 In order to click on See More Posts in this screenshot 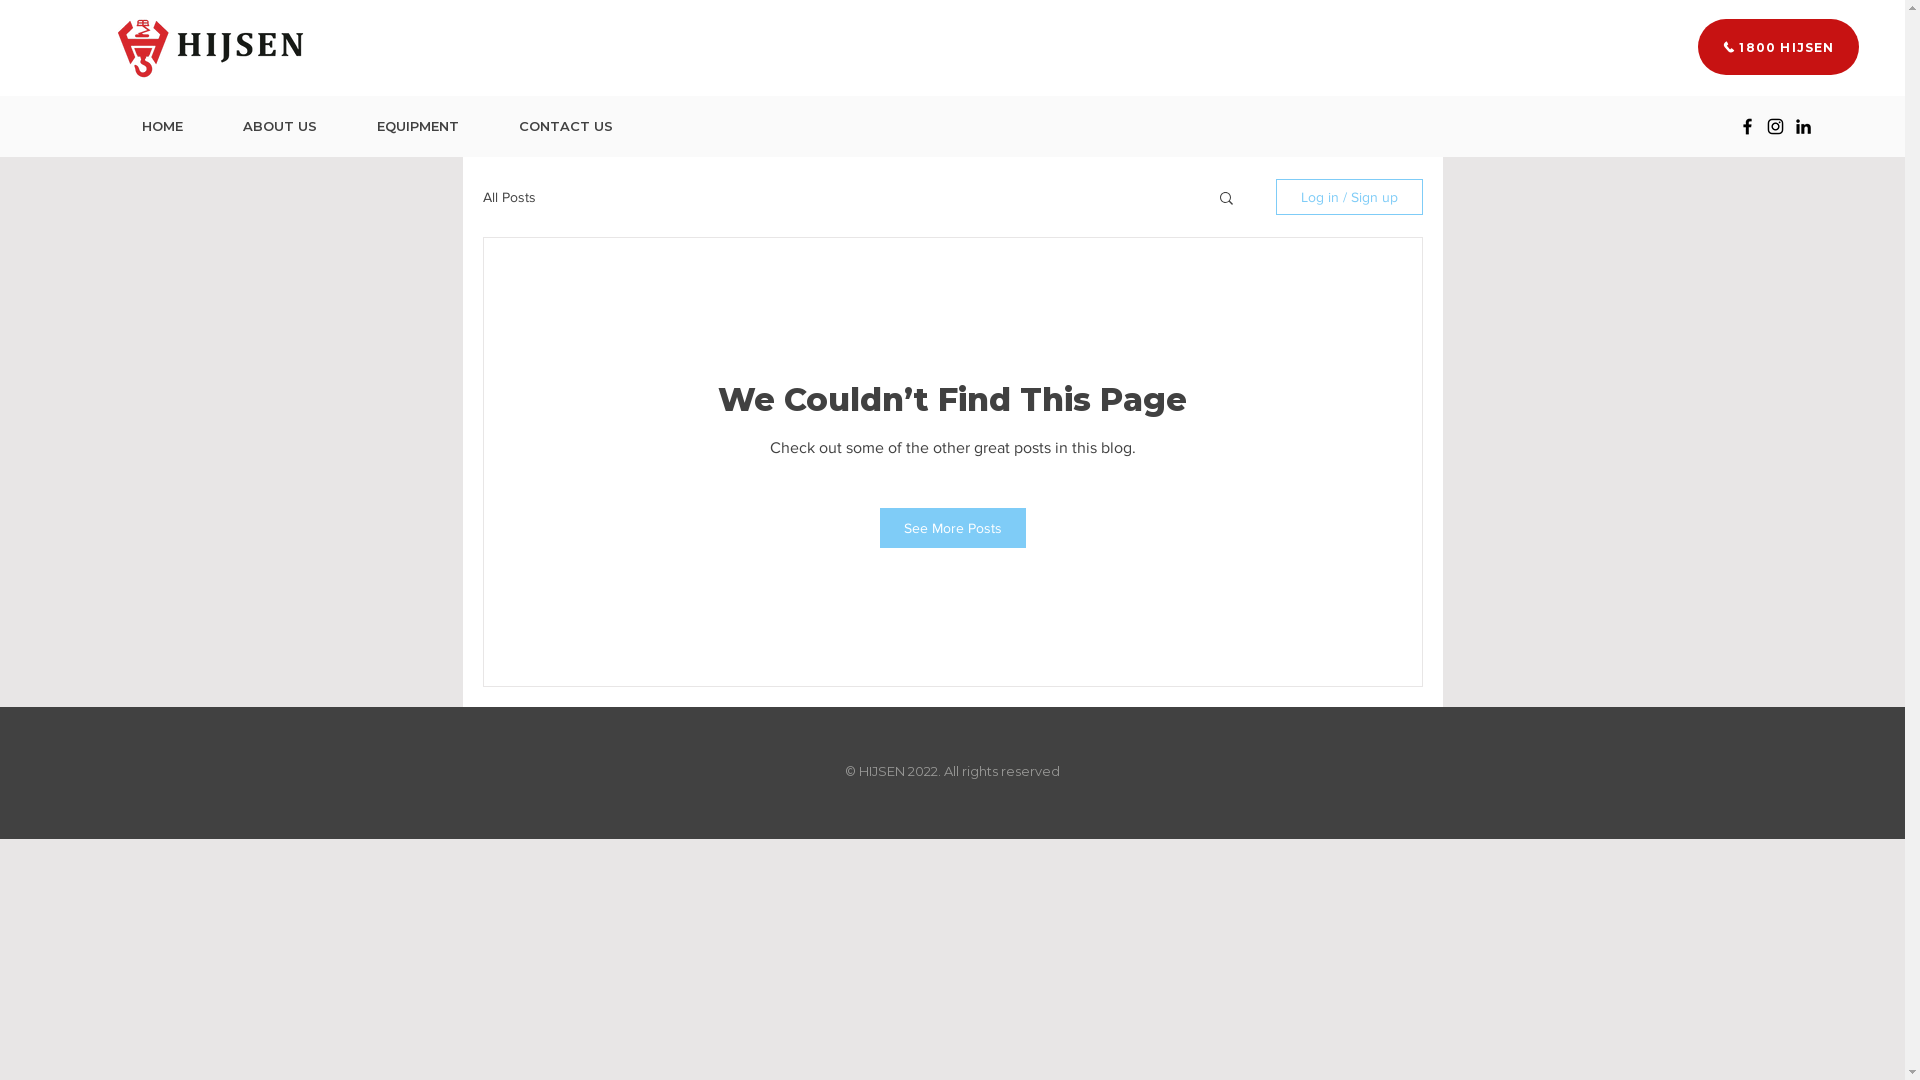, I will do `click(953, 528)`.